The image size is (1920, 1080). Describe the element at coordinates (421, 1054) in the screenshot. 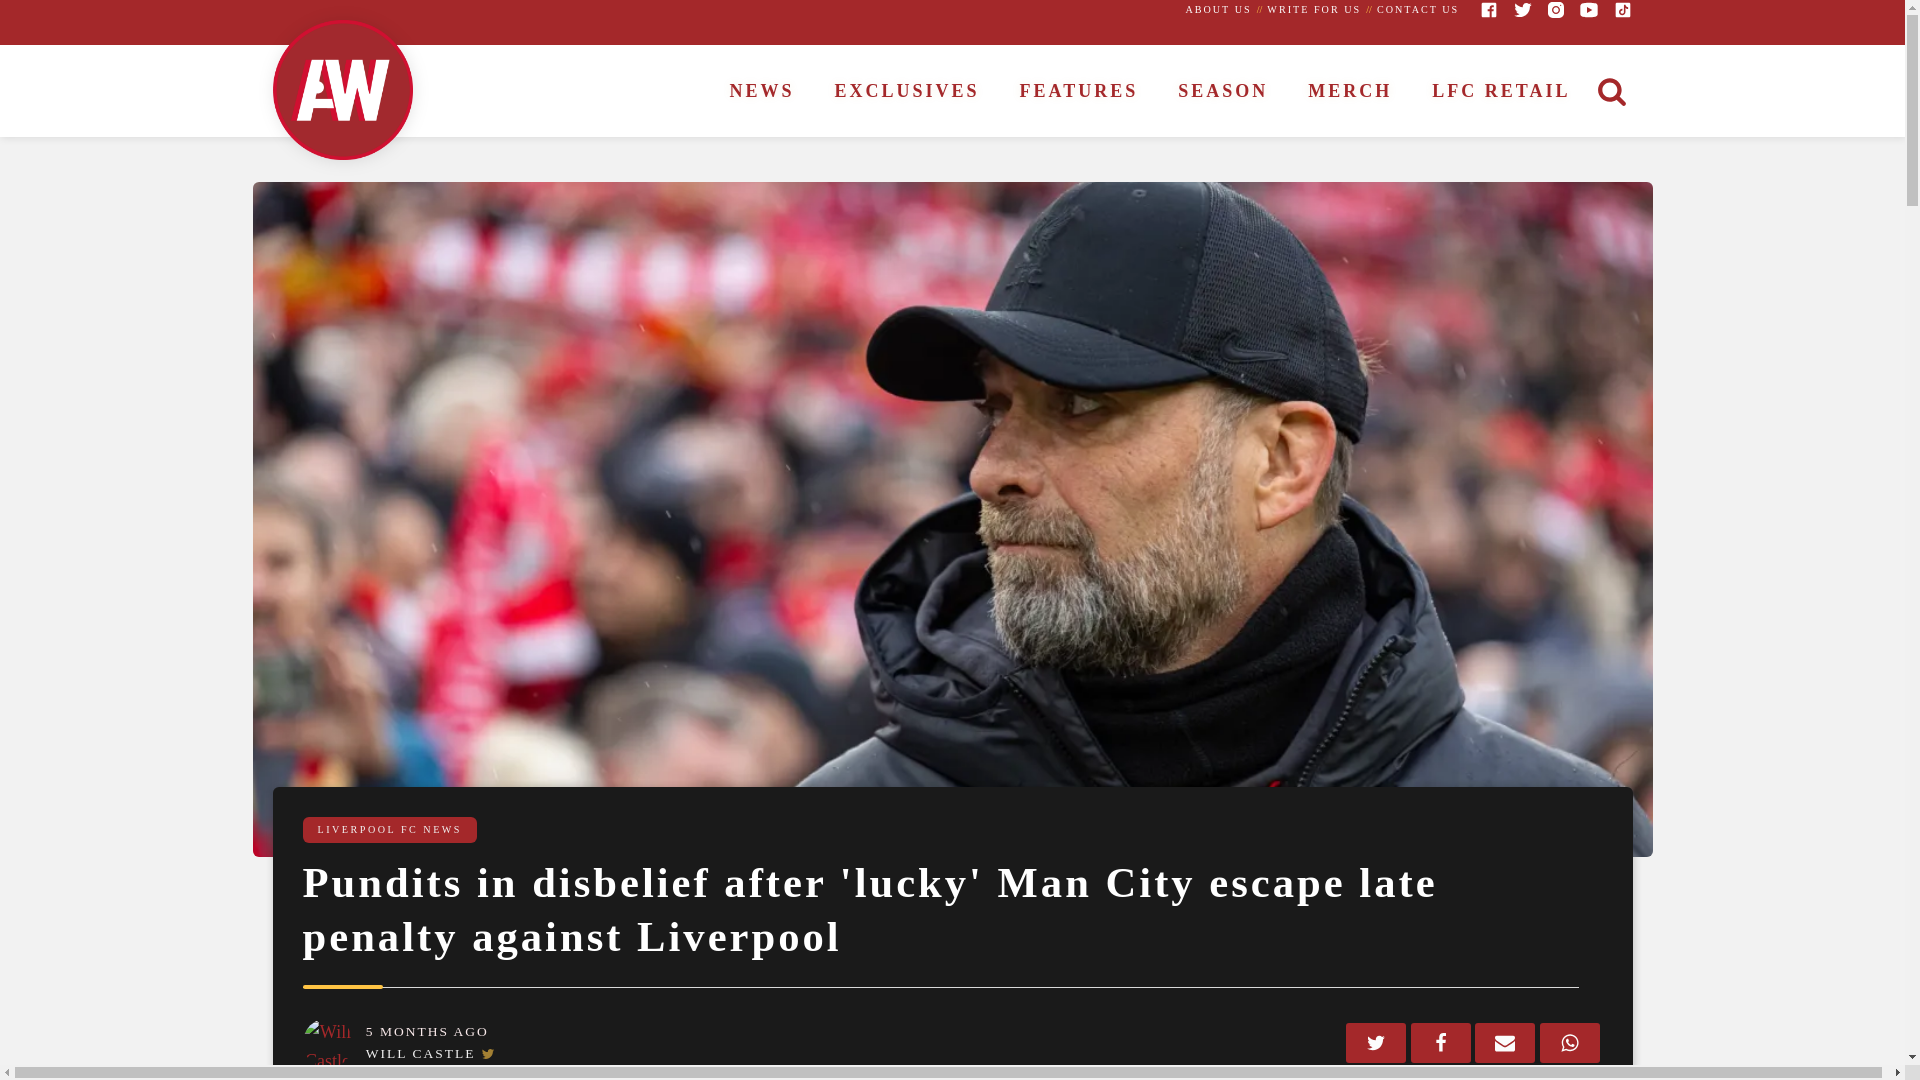

I see `WILL CASTLE` at that location.